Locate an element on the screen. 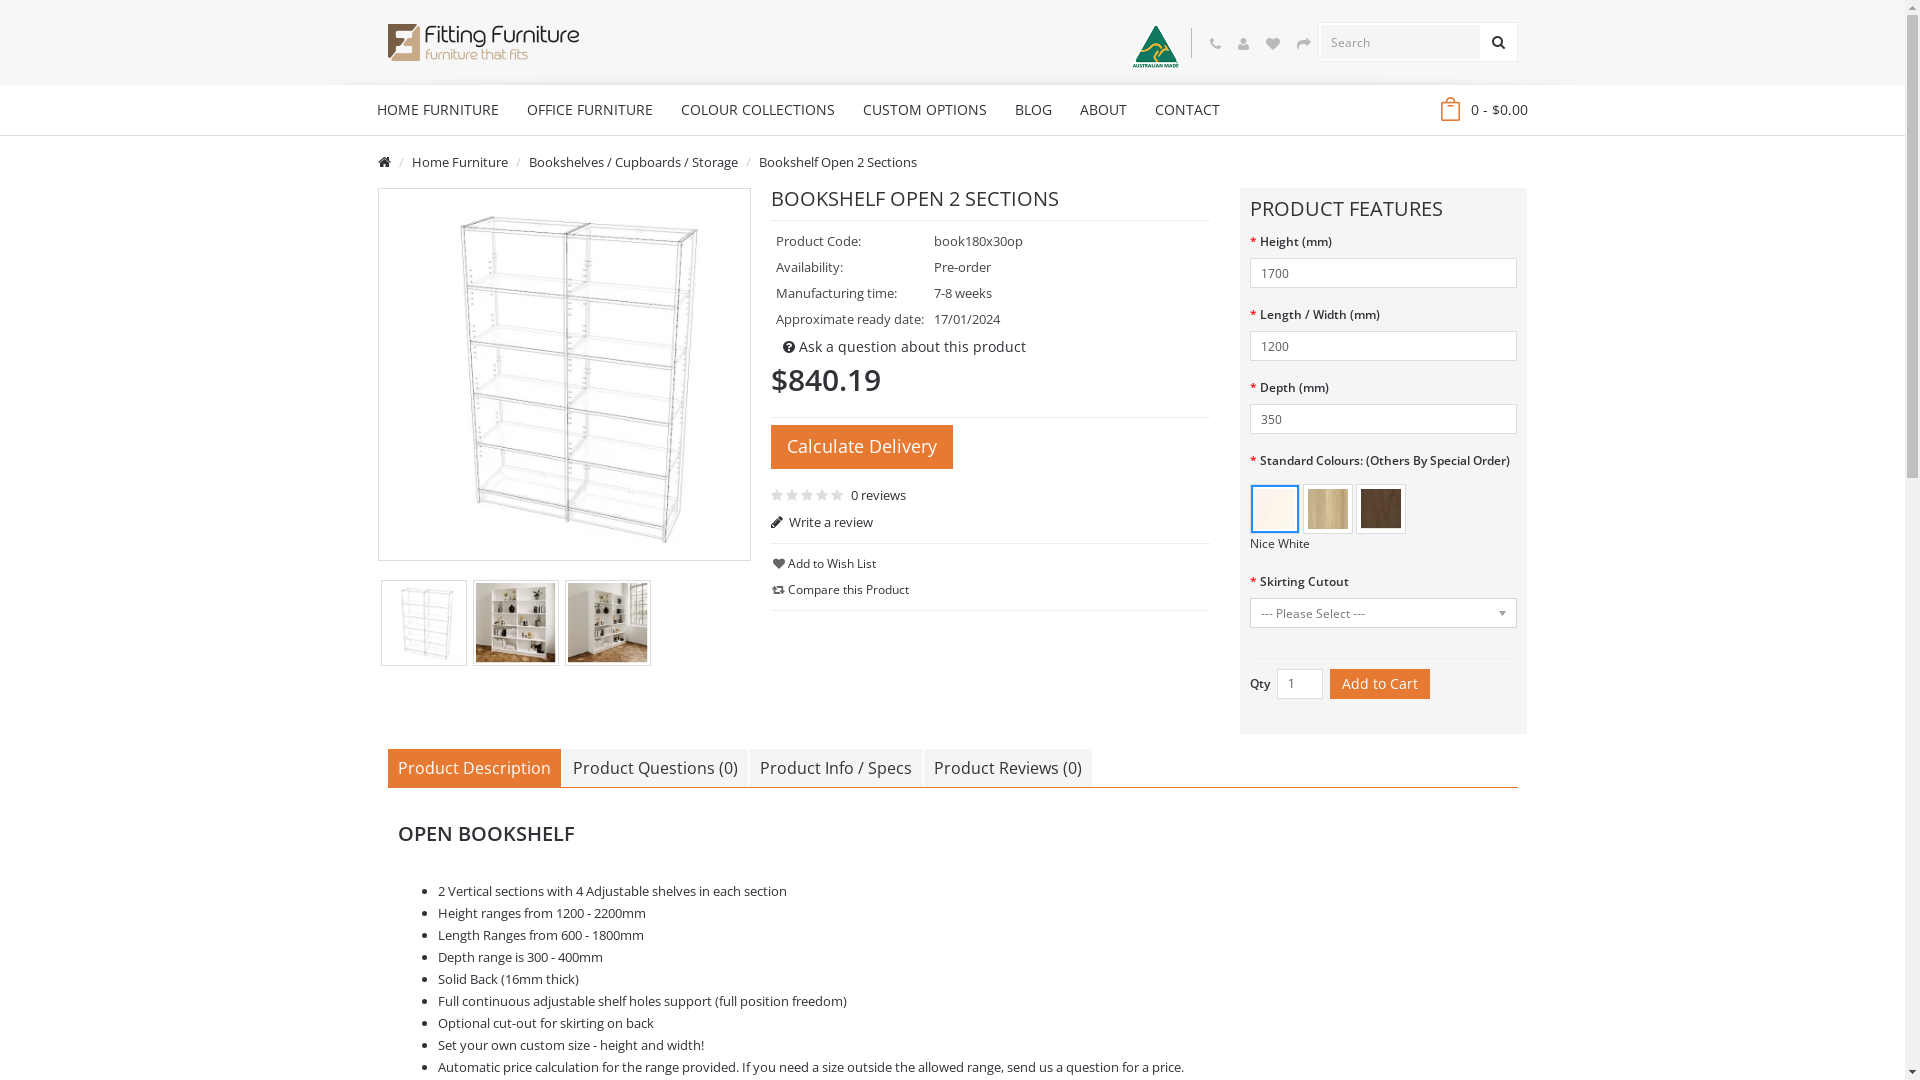 This screenshot has width=1920, height=1080. Add to Cart is located at coordinates (1380, 684).